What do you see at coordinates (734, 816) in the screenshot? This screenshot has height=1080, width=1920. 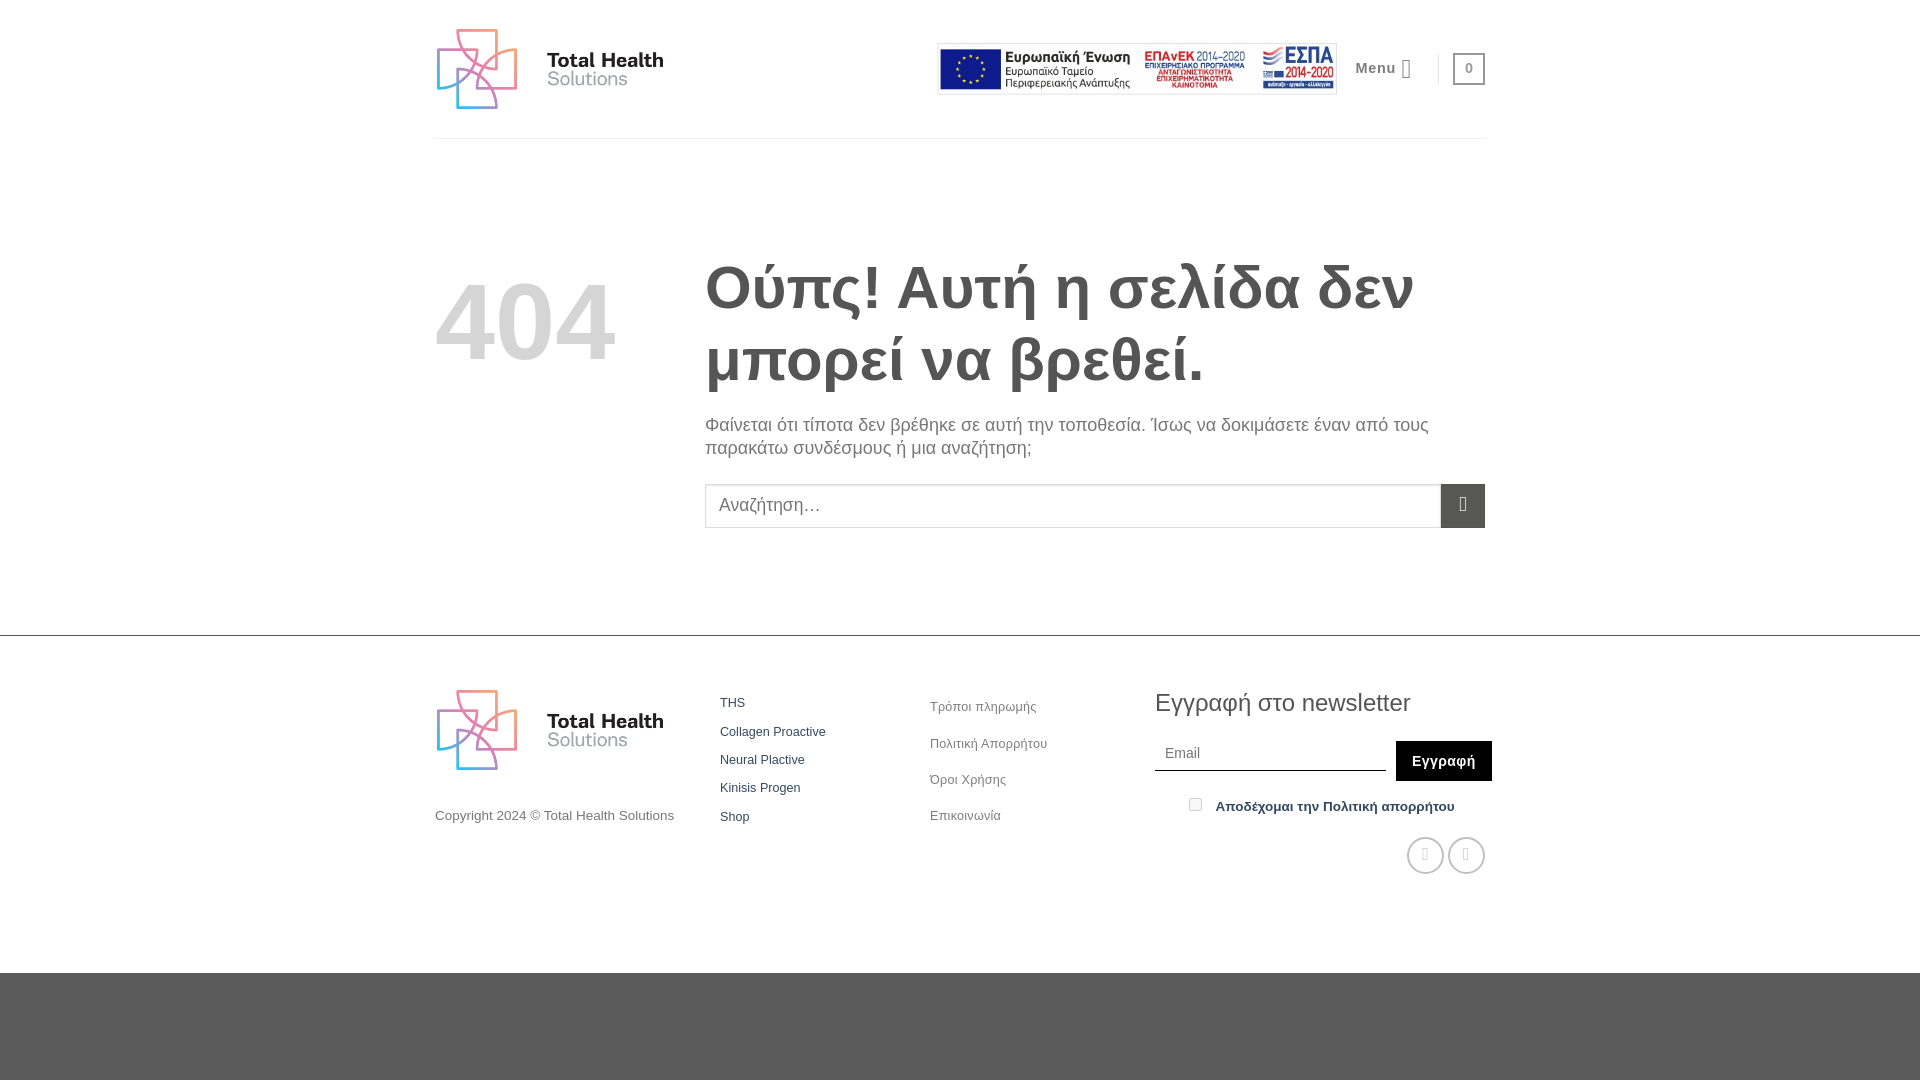 I see `Shop` at bounding box center [734, 816].